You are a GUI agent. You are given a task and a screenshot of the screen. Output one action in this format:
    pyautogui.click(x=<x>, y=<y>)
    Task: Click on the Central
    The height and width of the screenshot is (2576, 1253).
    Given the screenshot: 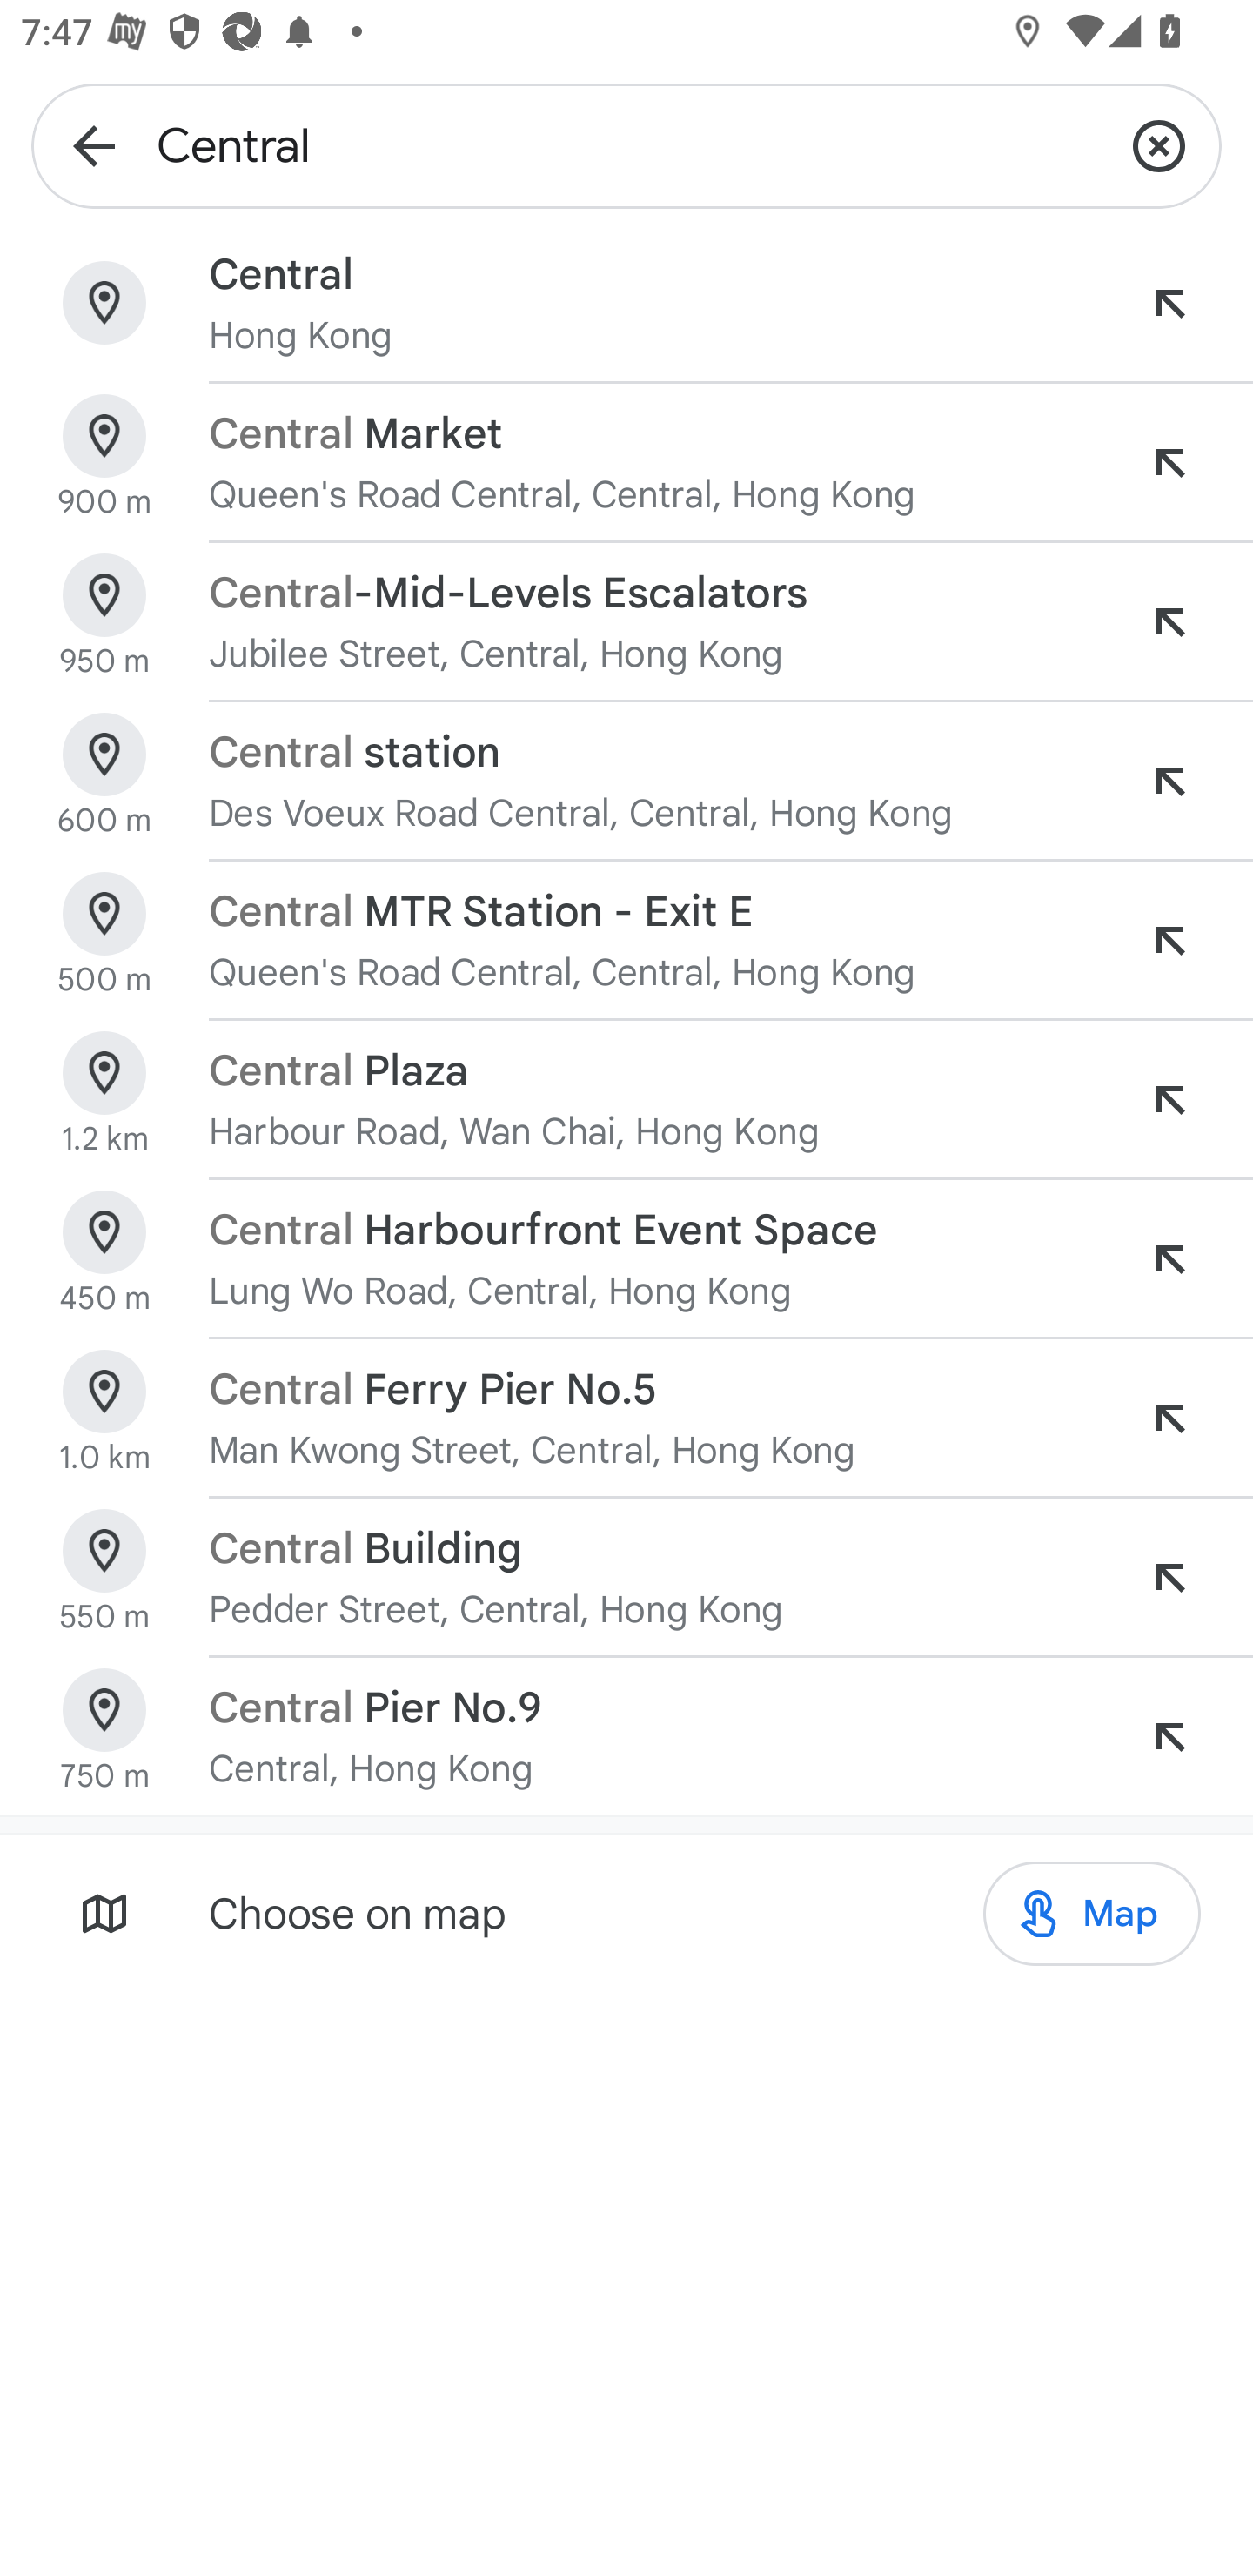 What is the action you would take?
    pyautogui.click(x=626, y=144)
    